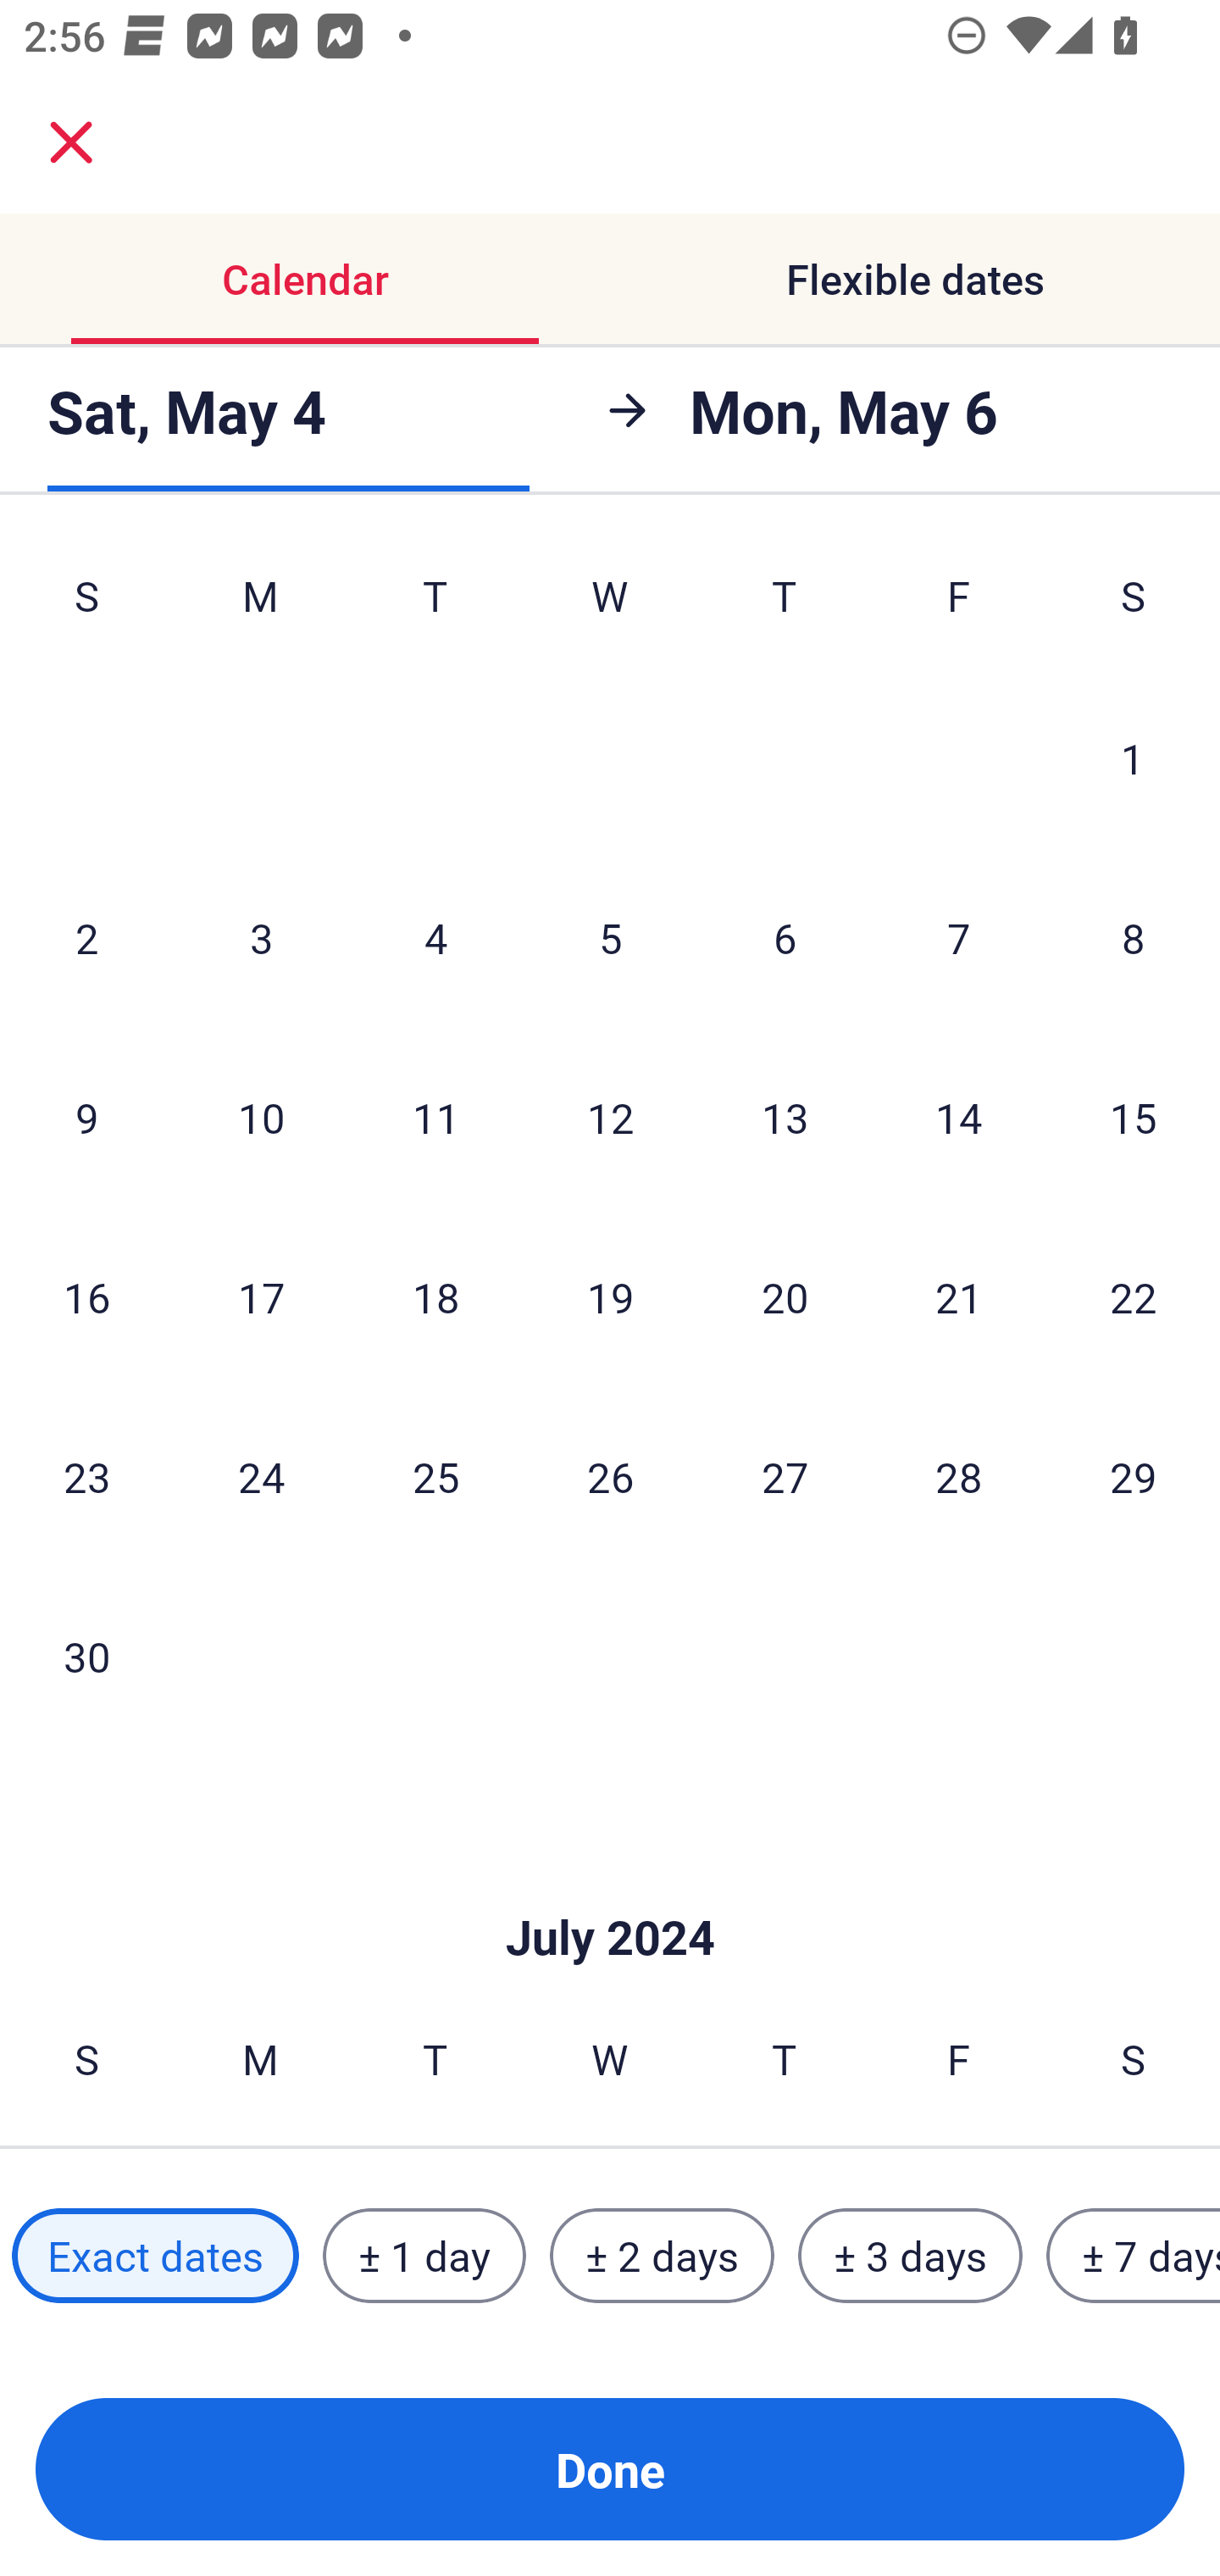 This screenshot has height=2576, width=1220. Describe the element at coordinates (610, 1117) in the screenshot. I see `12 Wednesday, June 12, 2024` at that location.